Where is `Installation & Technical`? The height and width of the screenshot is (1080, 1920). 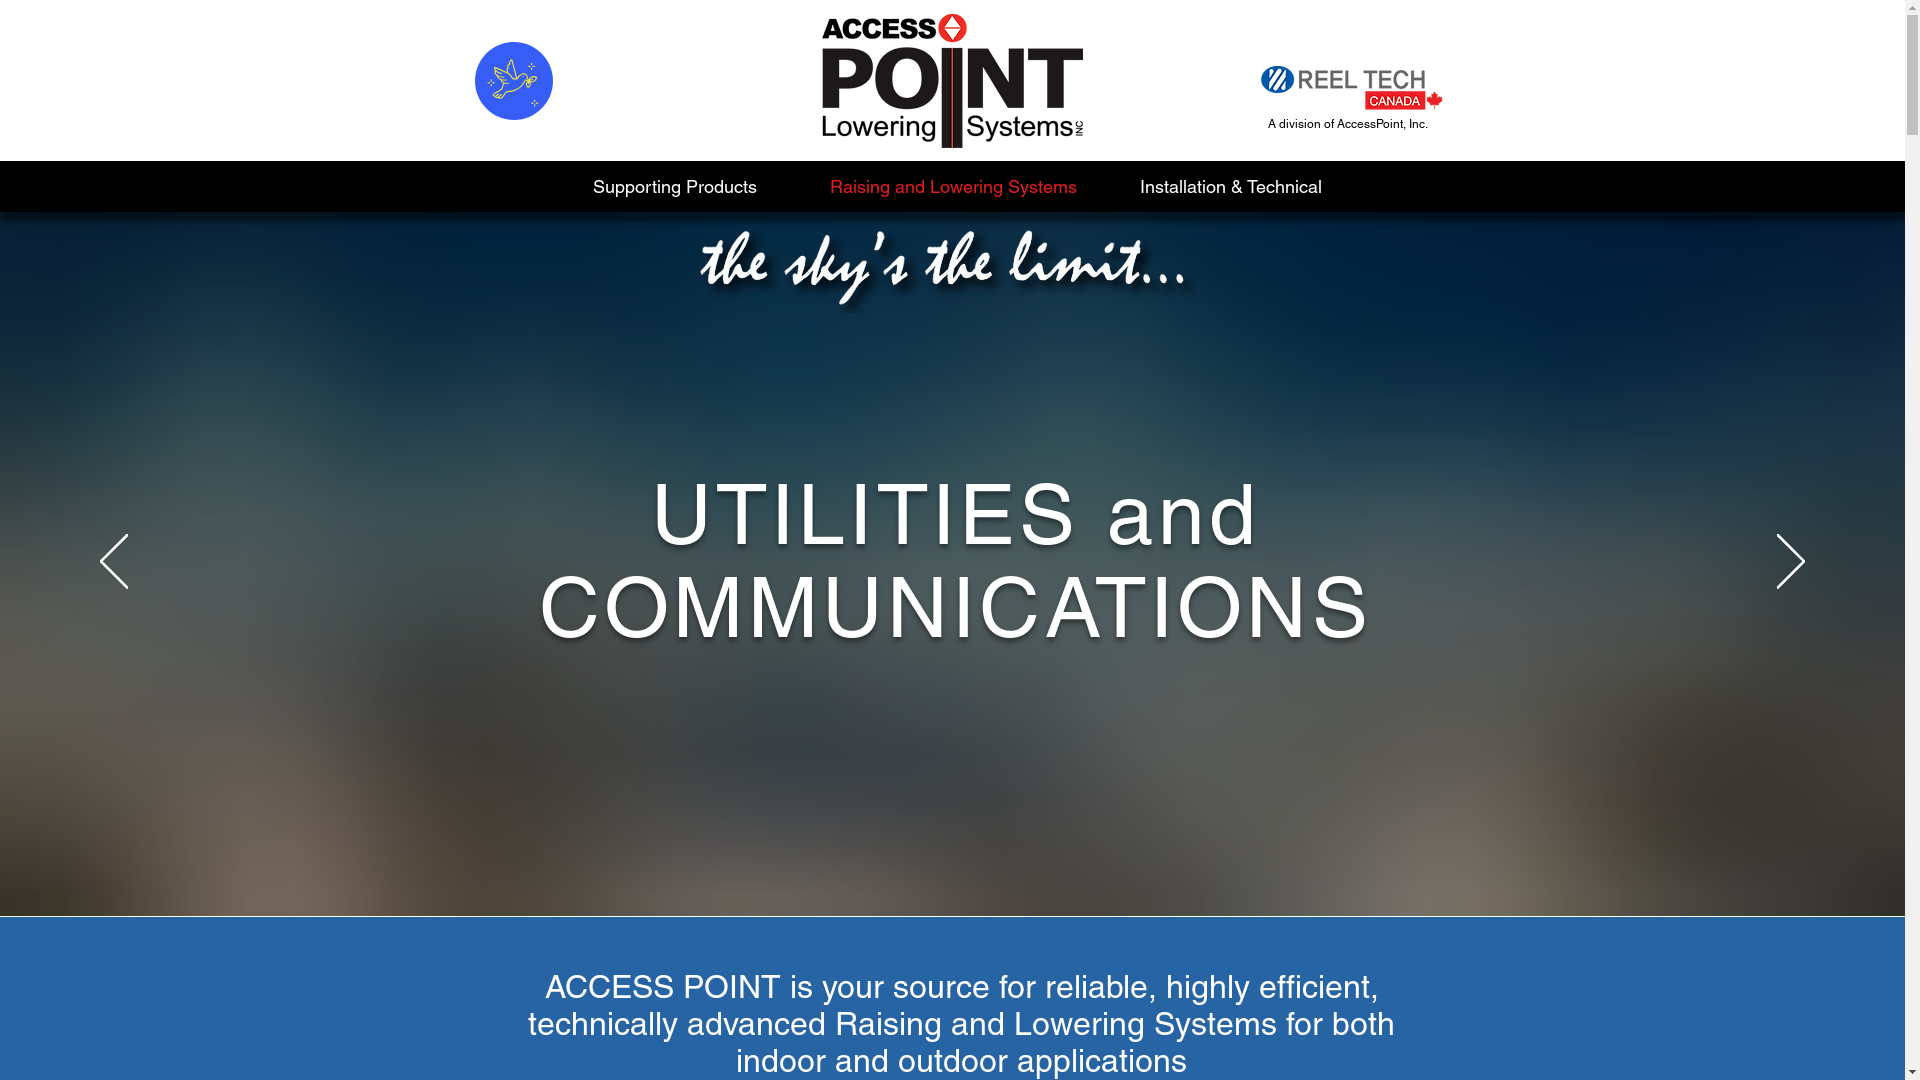 Installation & Technical is located at coordinates (1231, 186).